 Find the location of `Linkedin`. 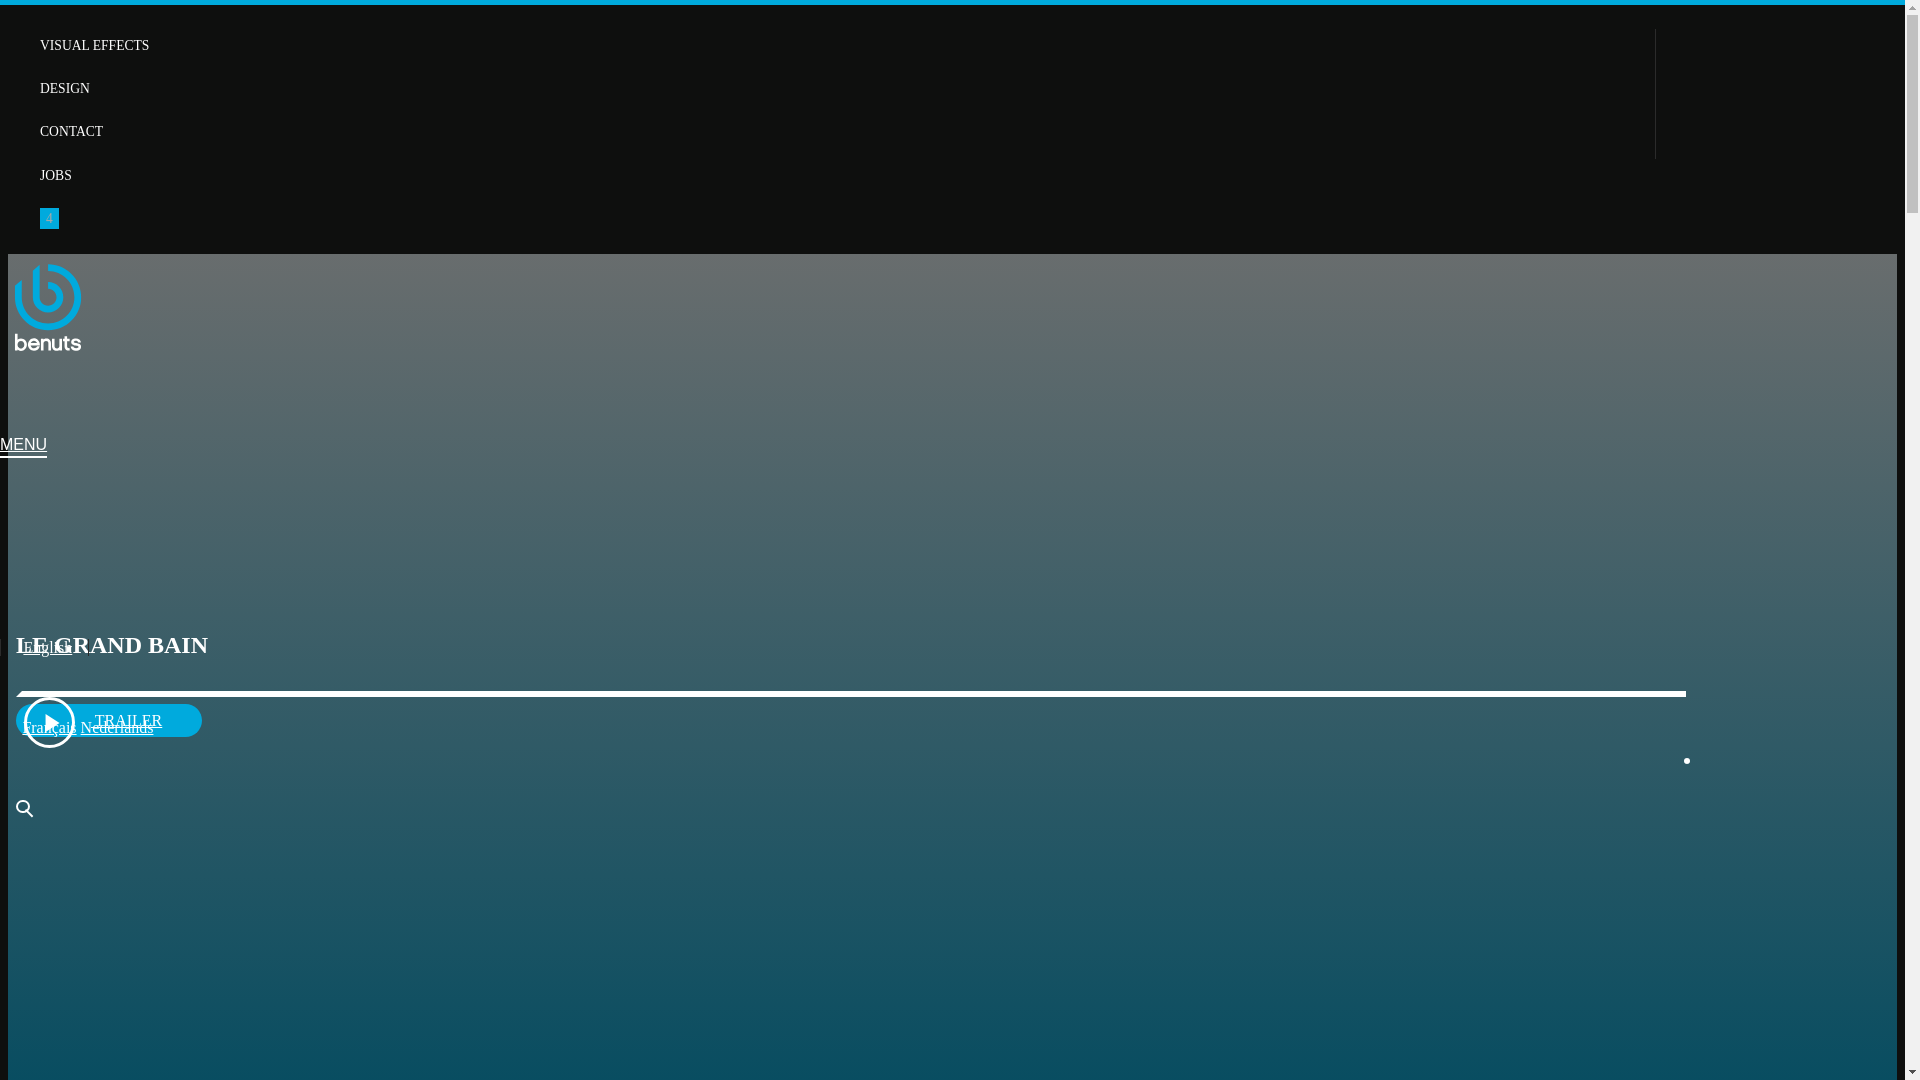

Linkedin is located at coordinates (6, 546).